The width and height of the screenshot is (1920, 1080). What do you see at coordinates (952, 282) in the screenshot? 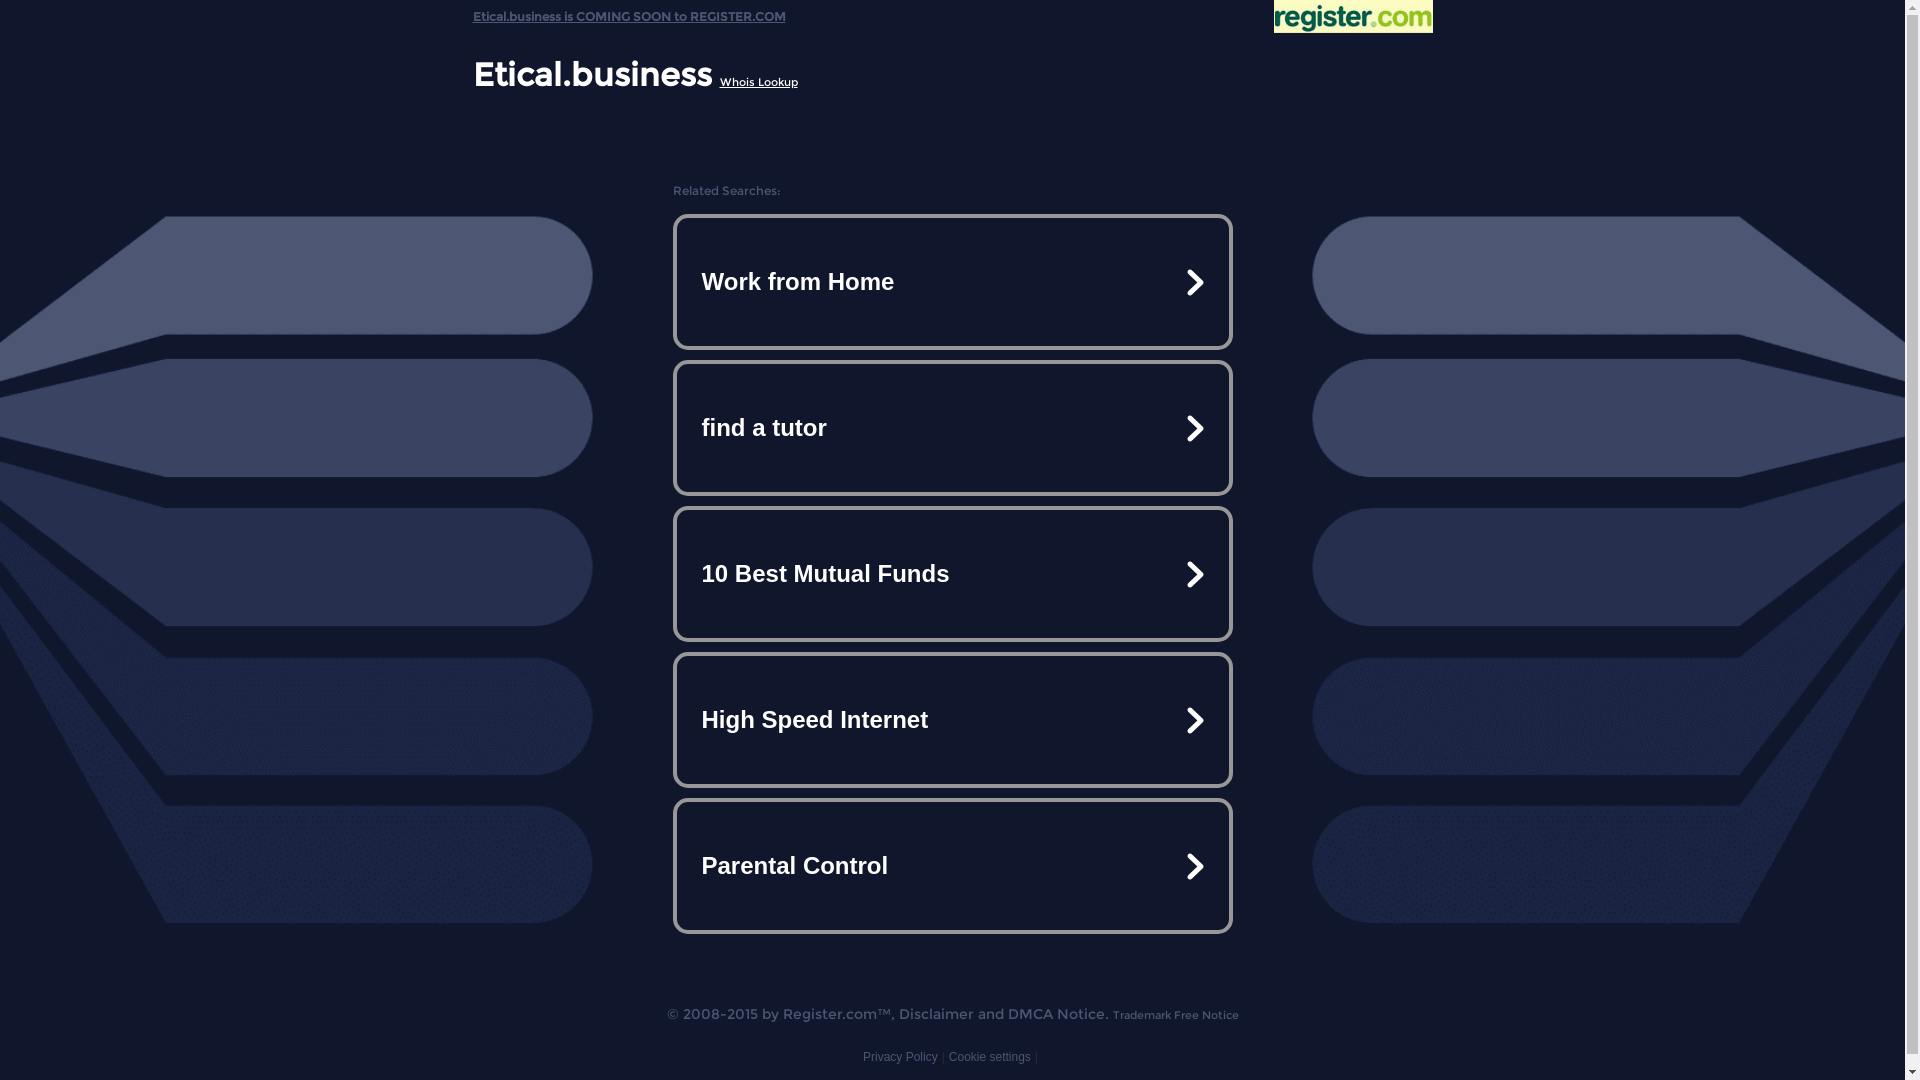
I see `Work from Home` at bounding box center [952, 282].